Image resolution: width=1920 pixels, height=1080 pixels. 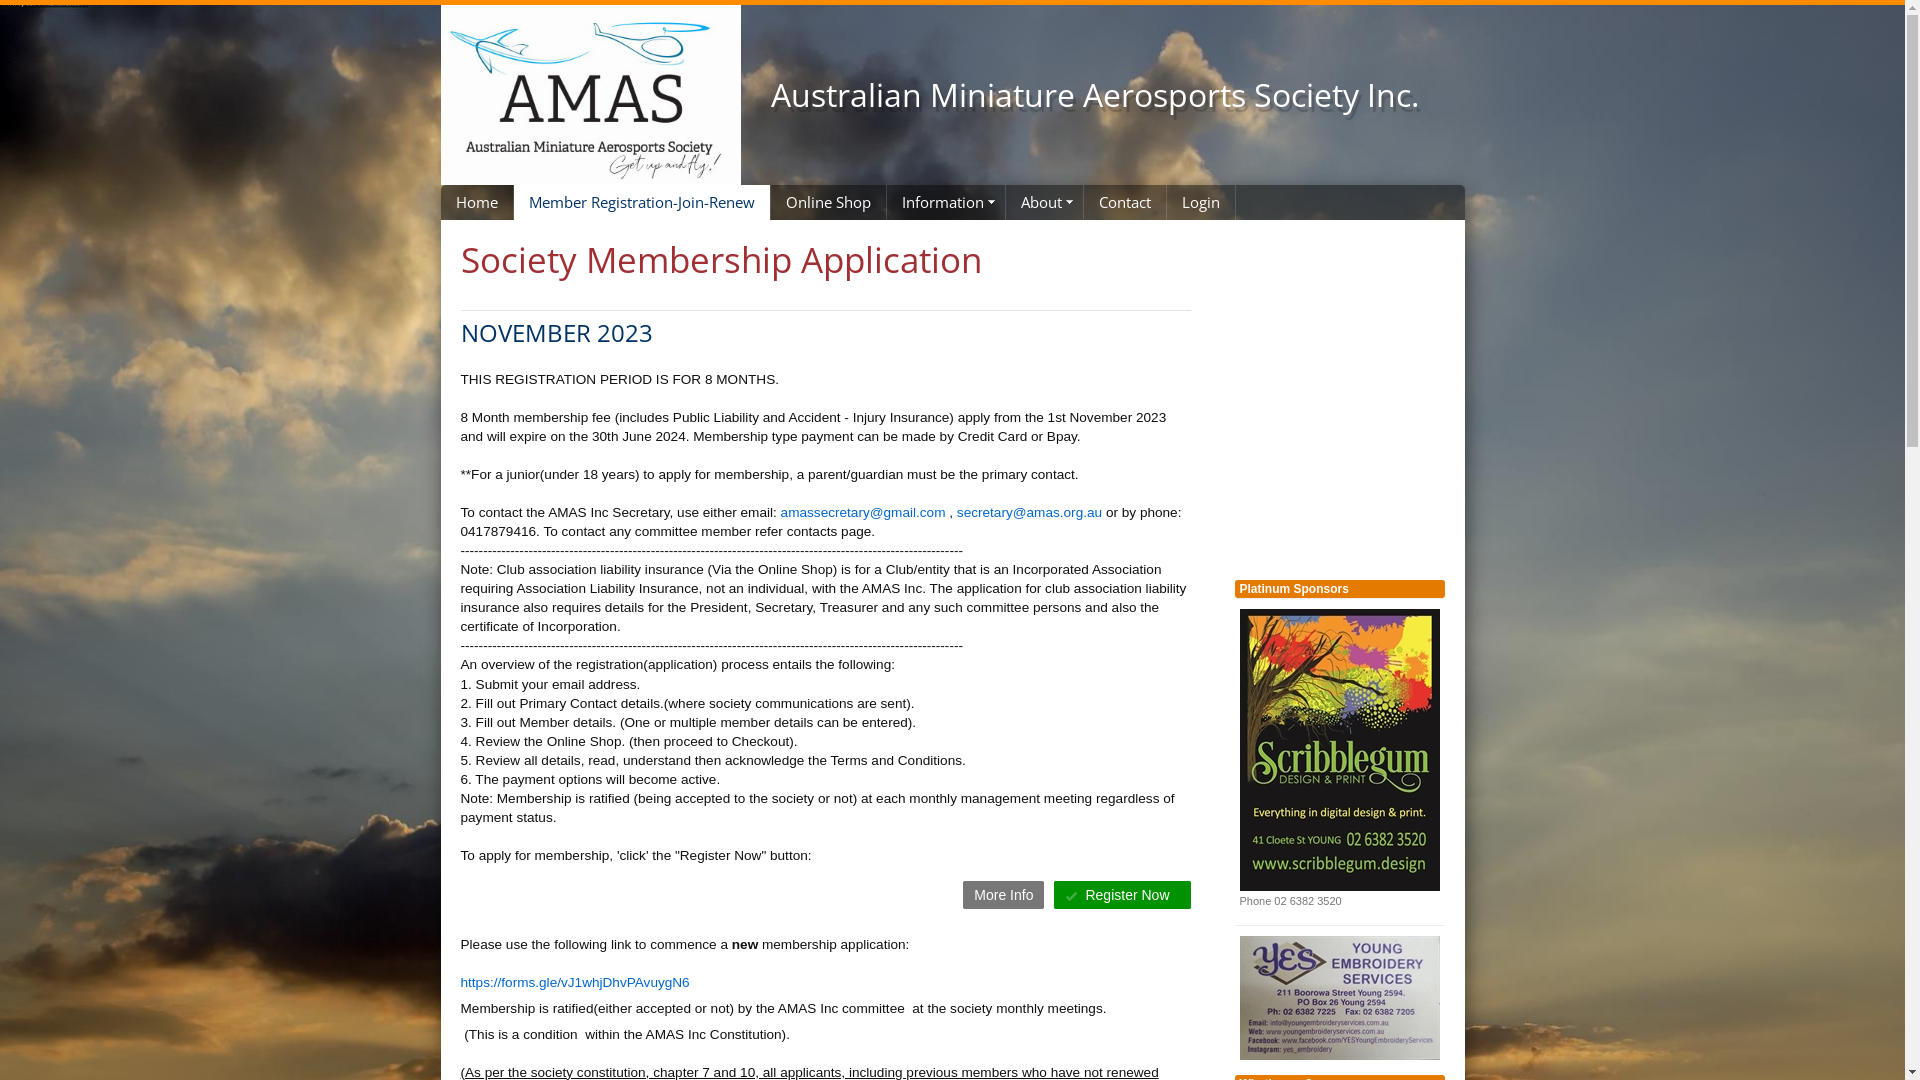 I want to click on About, so click(x=1044, y=202).